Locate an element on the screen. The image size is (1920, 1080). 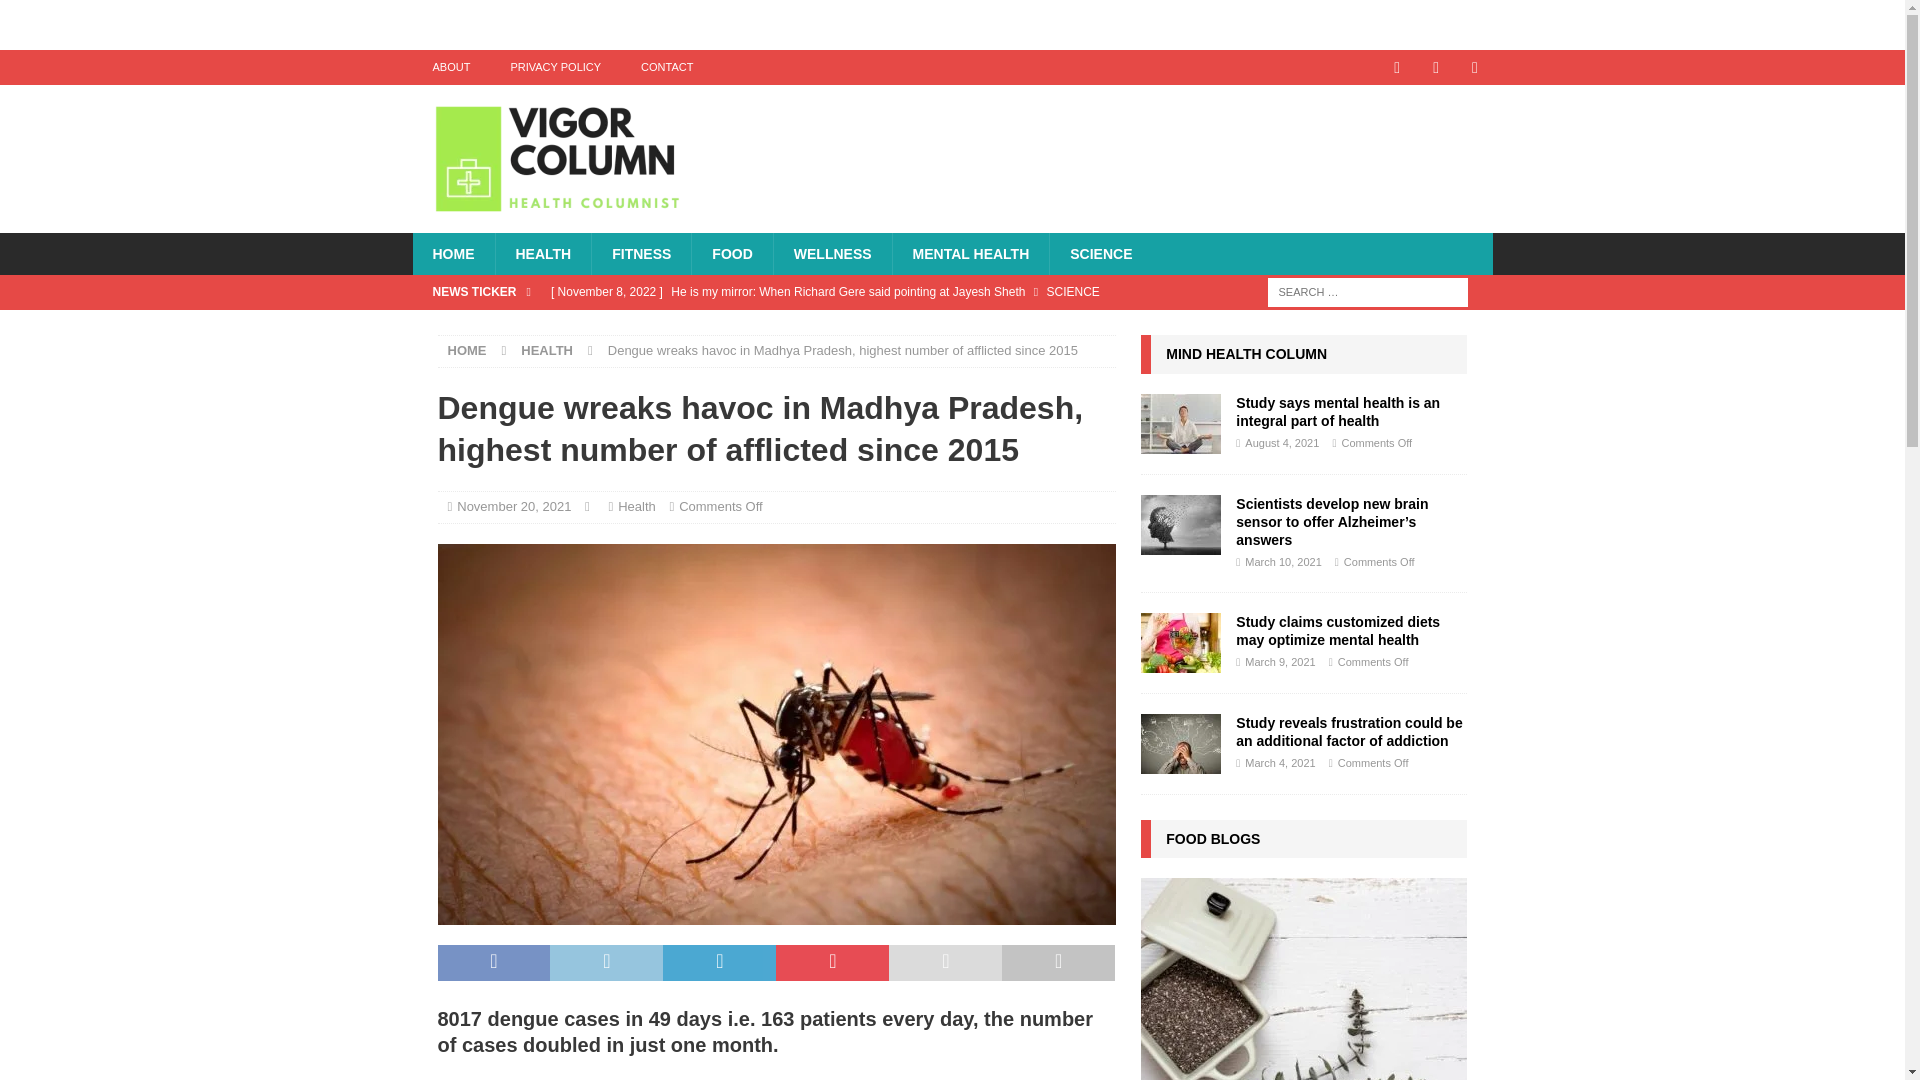
SCIENCE is located at coordinates (1100, 254).